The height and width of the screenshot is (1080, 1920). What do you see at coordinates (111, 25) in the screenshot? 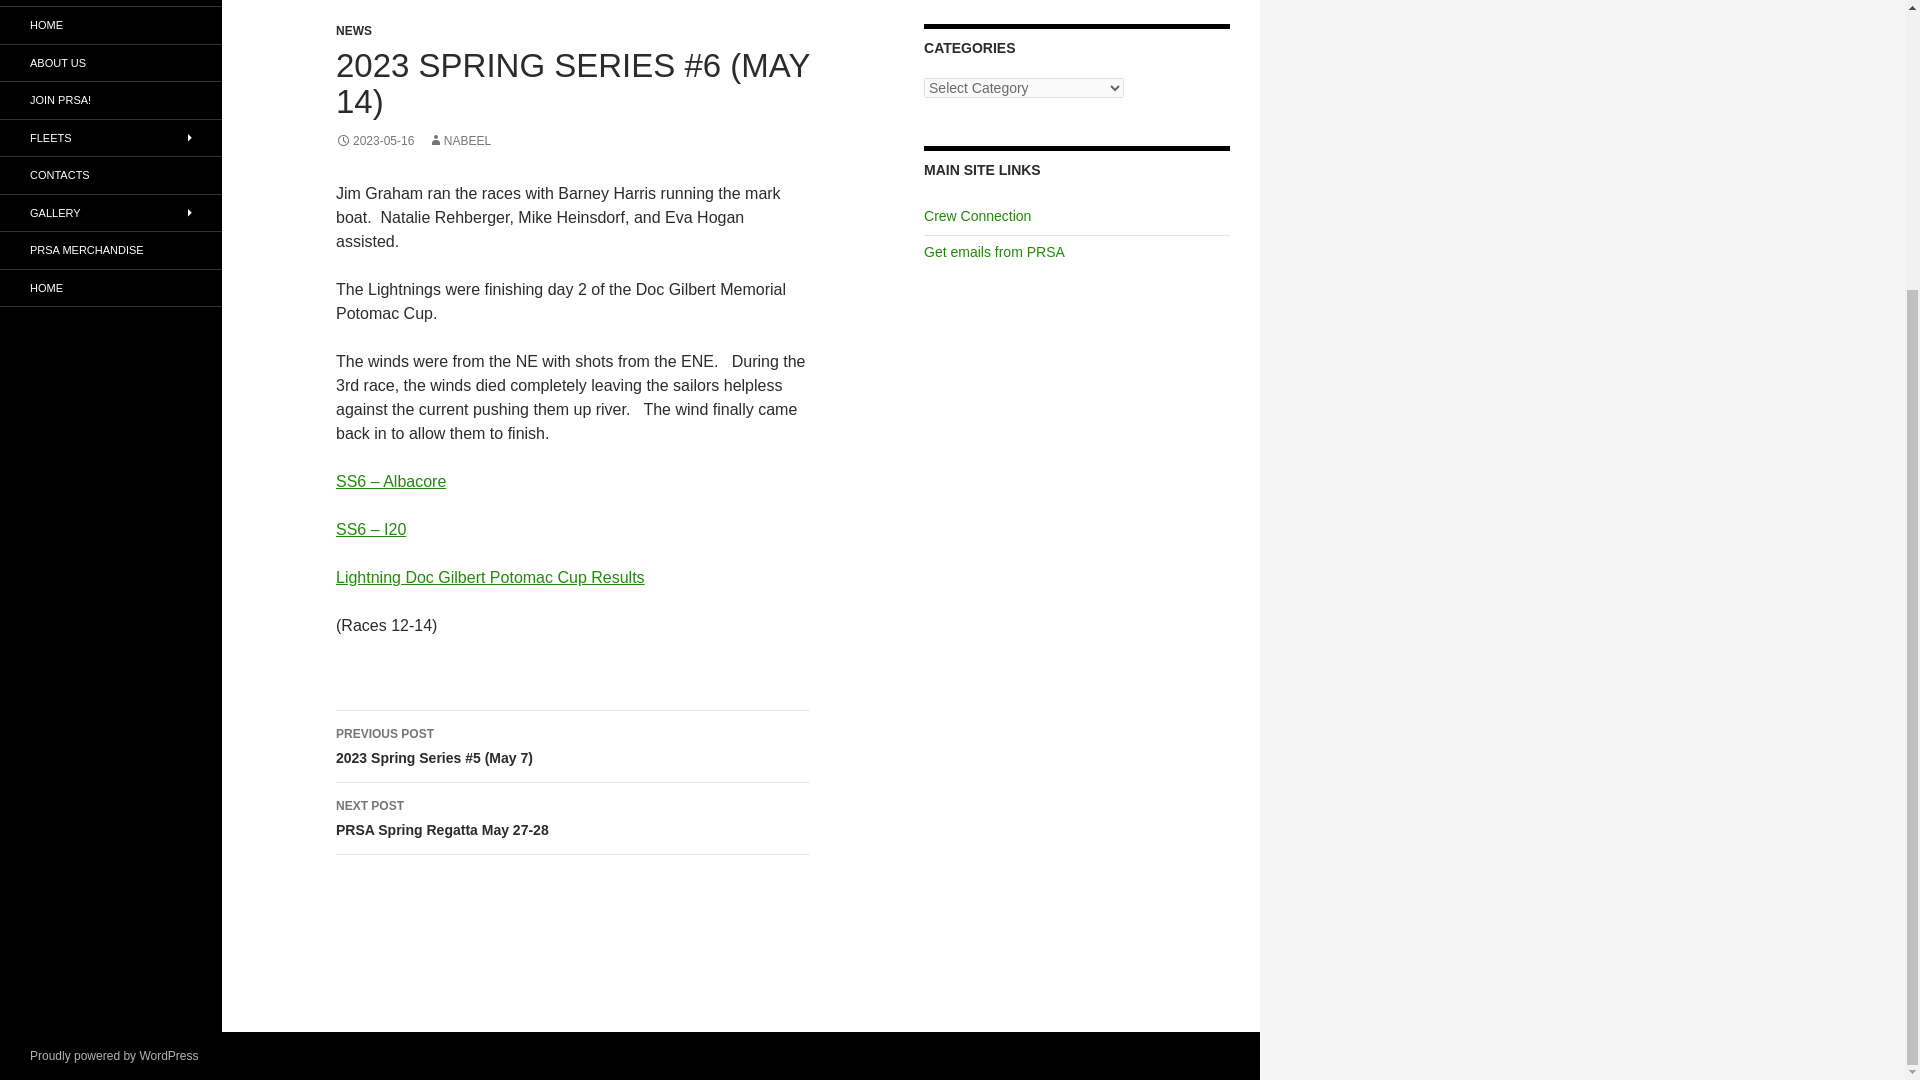
I see `HOME` at bounding box center [111, 25].